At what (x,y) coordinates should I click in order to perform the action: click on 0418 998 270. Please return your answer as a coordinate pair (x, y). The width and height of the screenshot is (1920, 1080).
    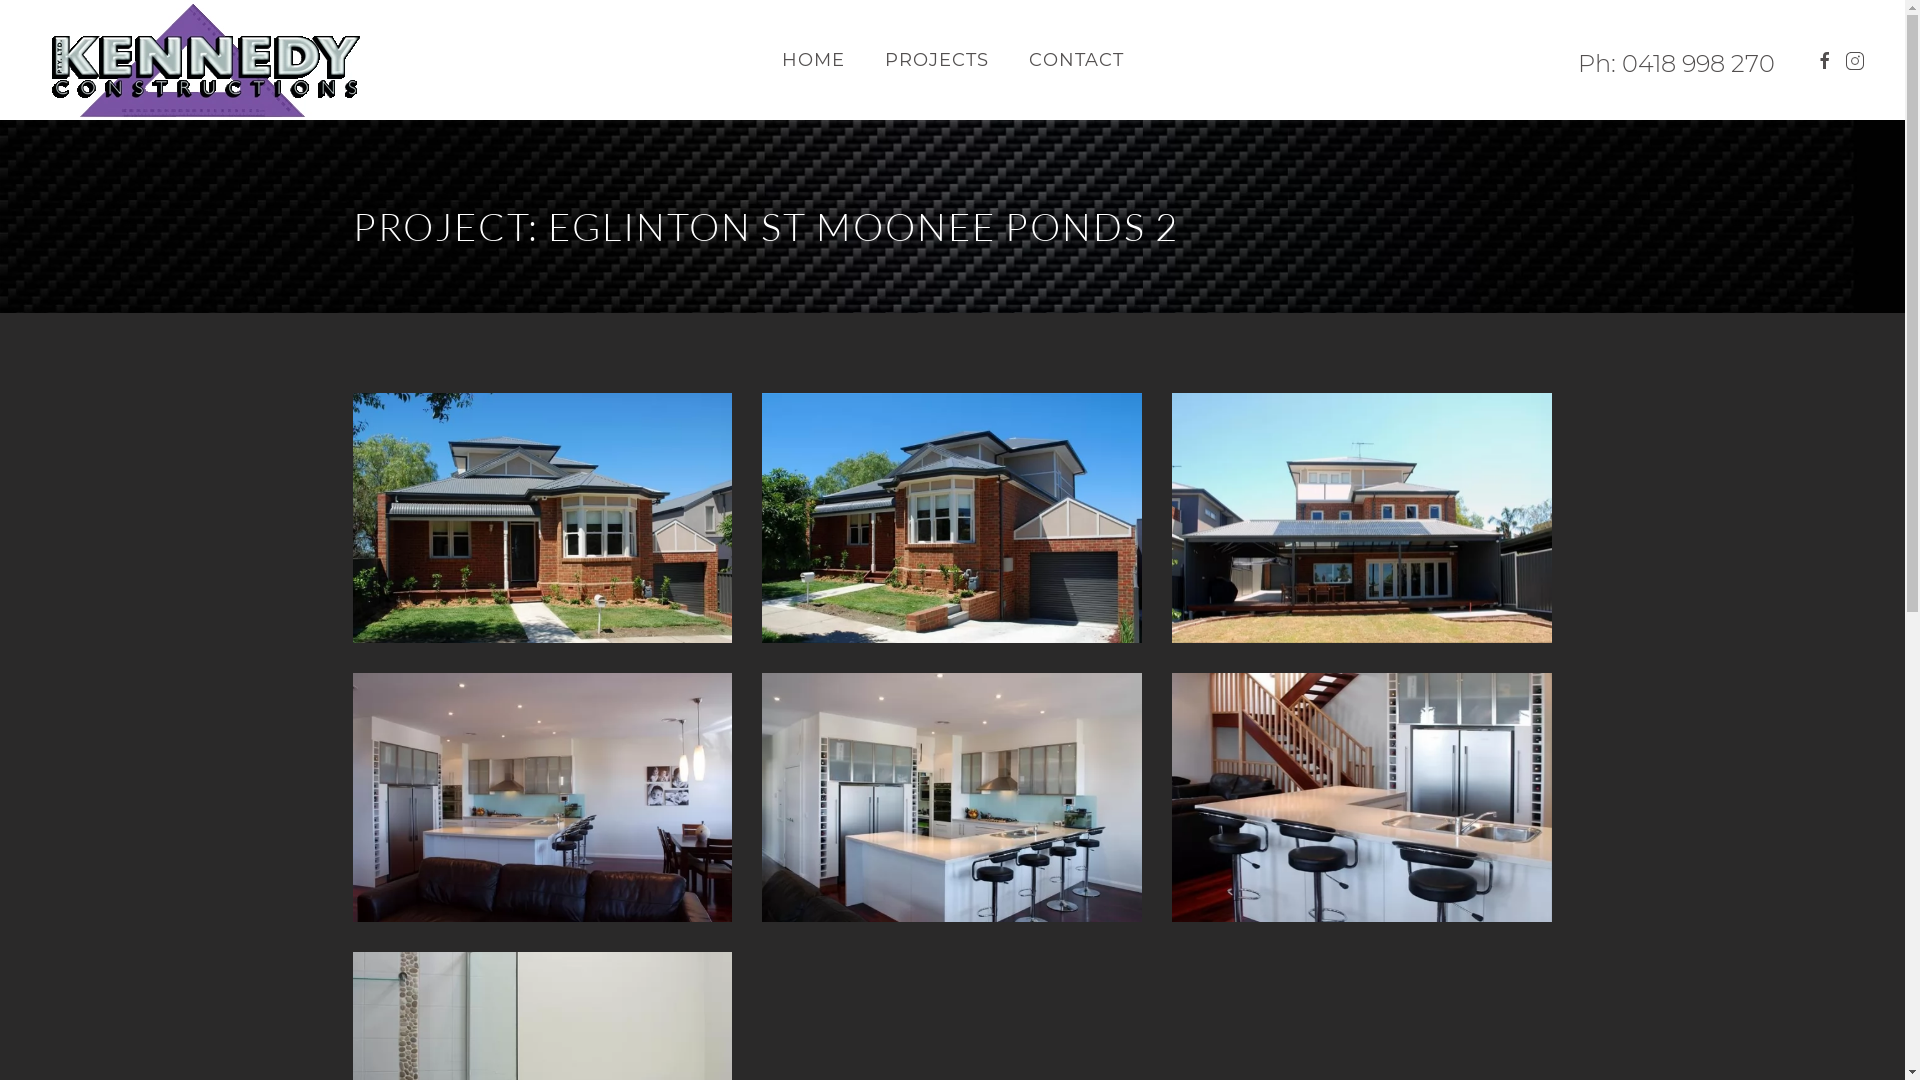
    Looking at the image, I should click on (1698, 63).